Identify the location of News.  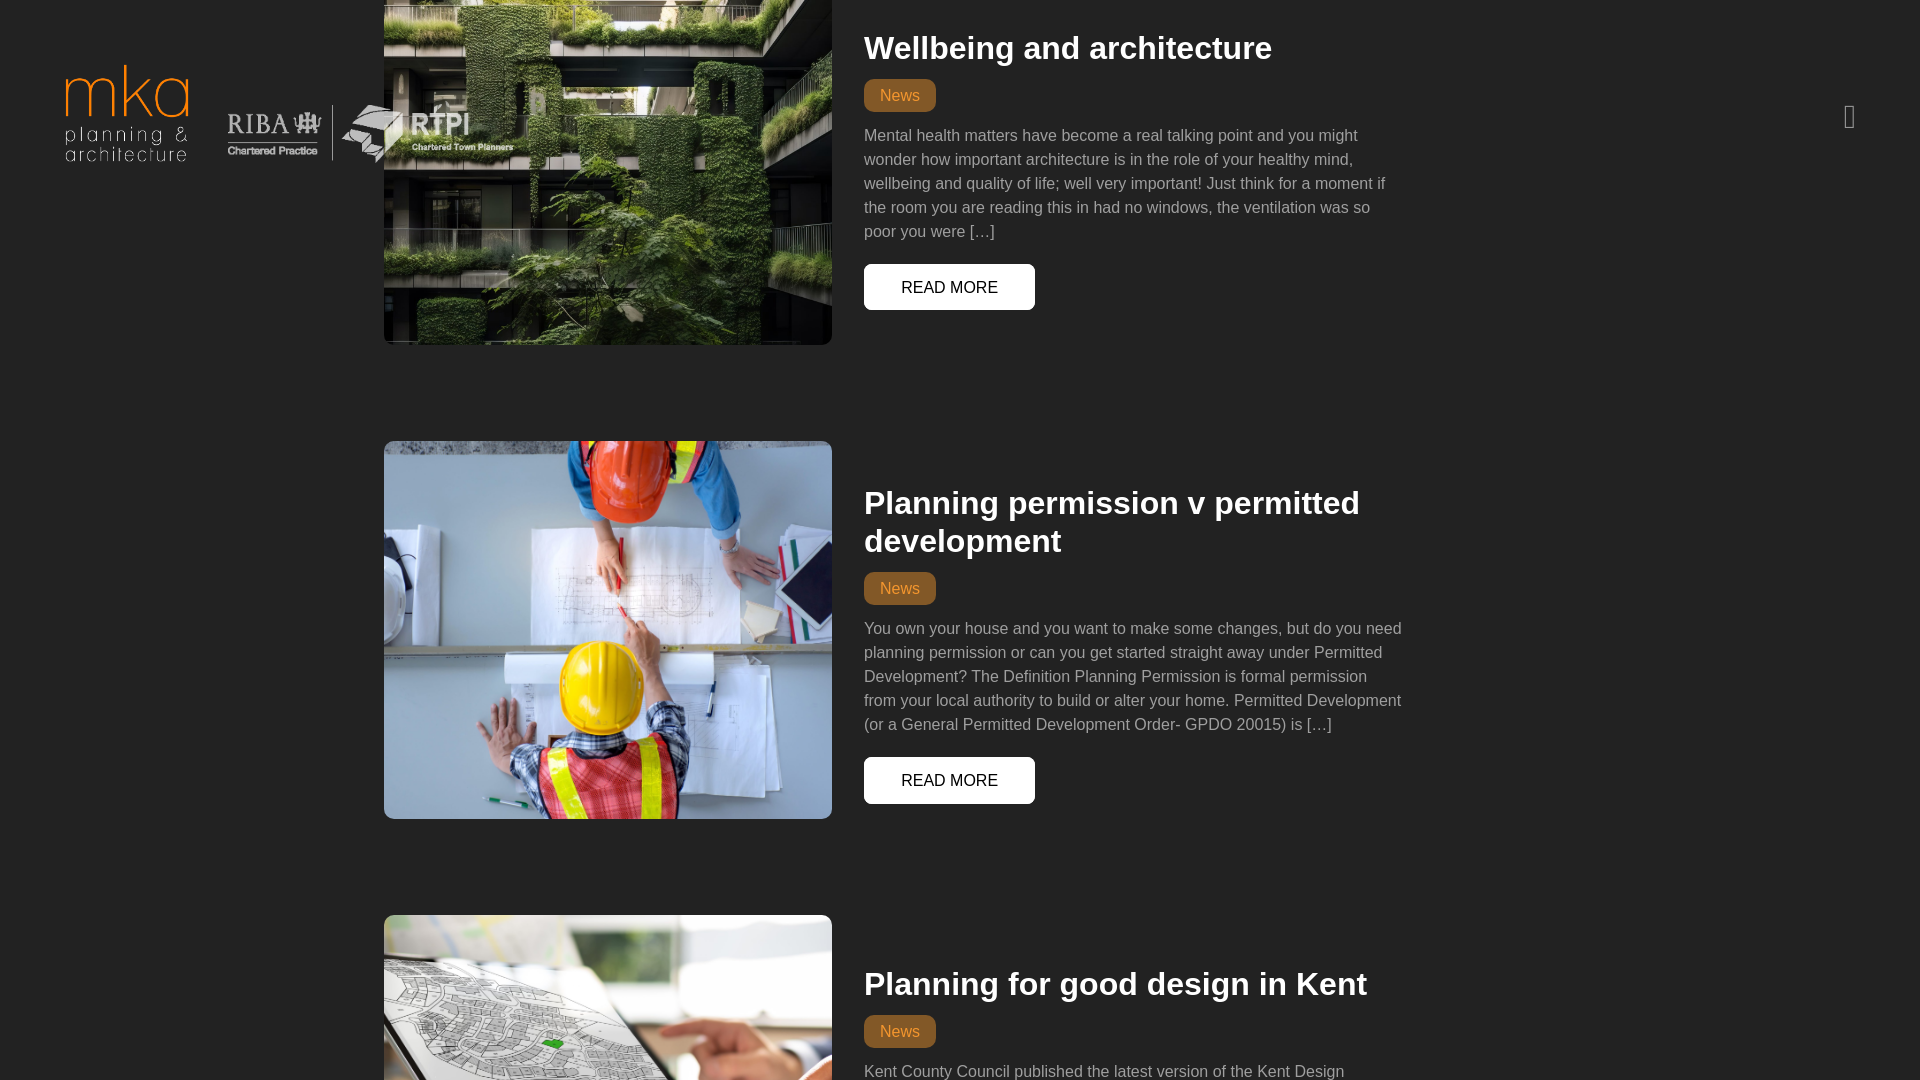
(900, 95).